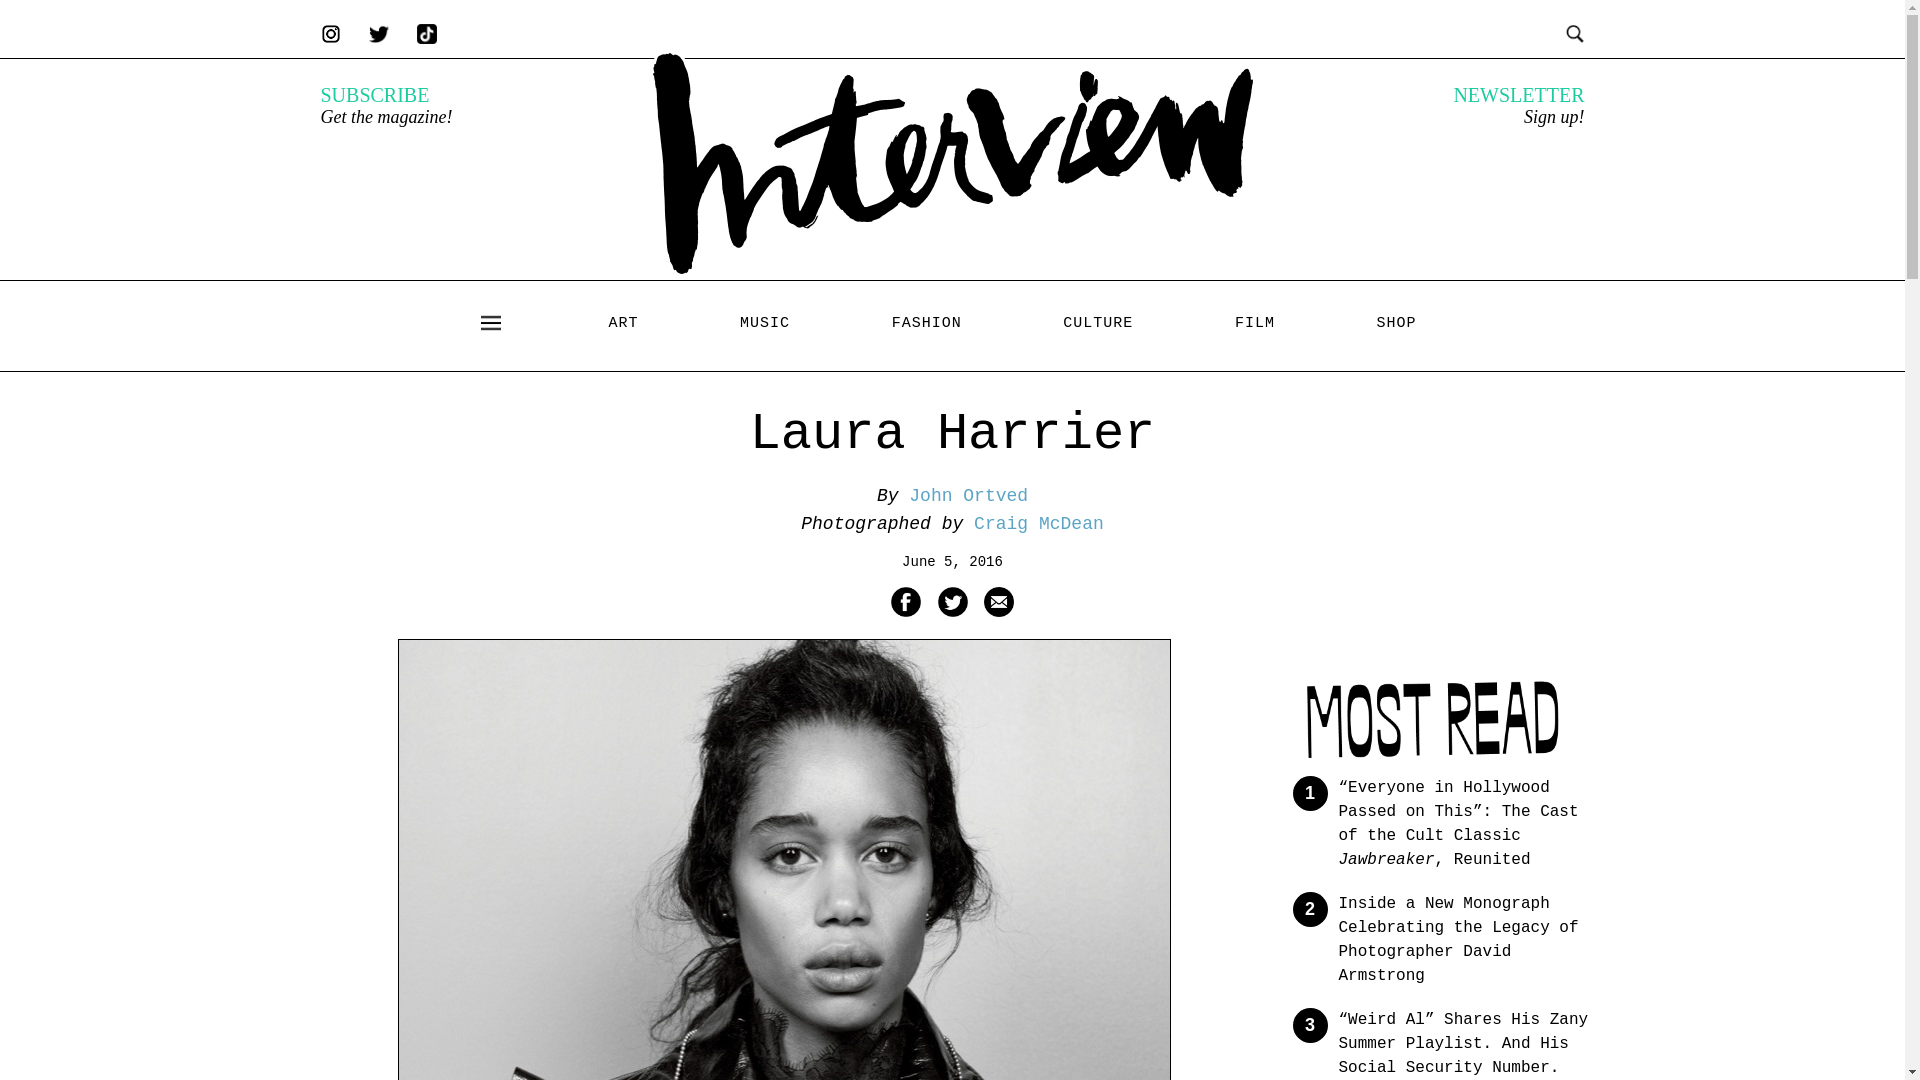 The height and width of the screenshot is (1080, 1920). What do you see at coordinates (1396, 323) in the screenshot?
I see `SHOP` at bounding box center [1396, 323].